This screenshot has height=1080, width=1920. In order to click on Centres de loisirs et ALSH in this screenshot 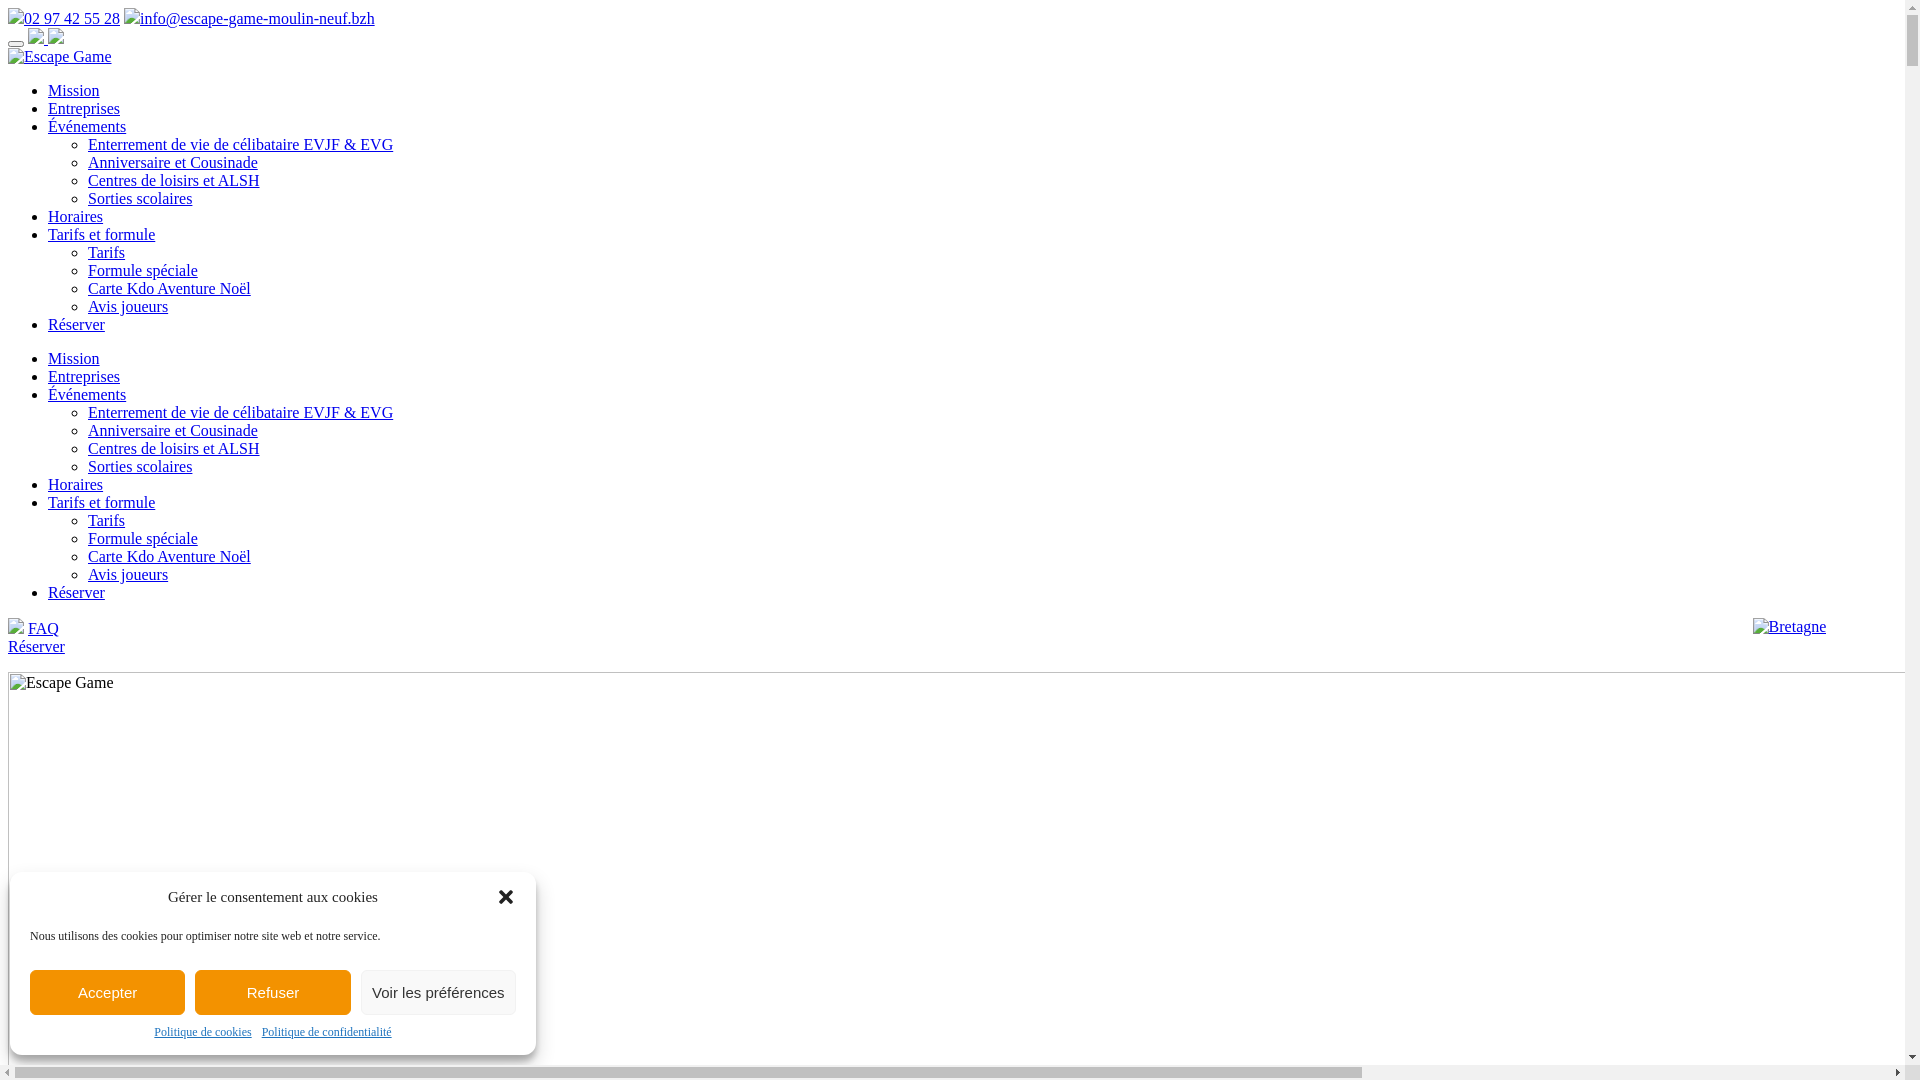, I will do `click(174, 448)`.